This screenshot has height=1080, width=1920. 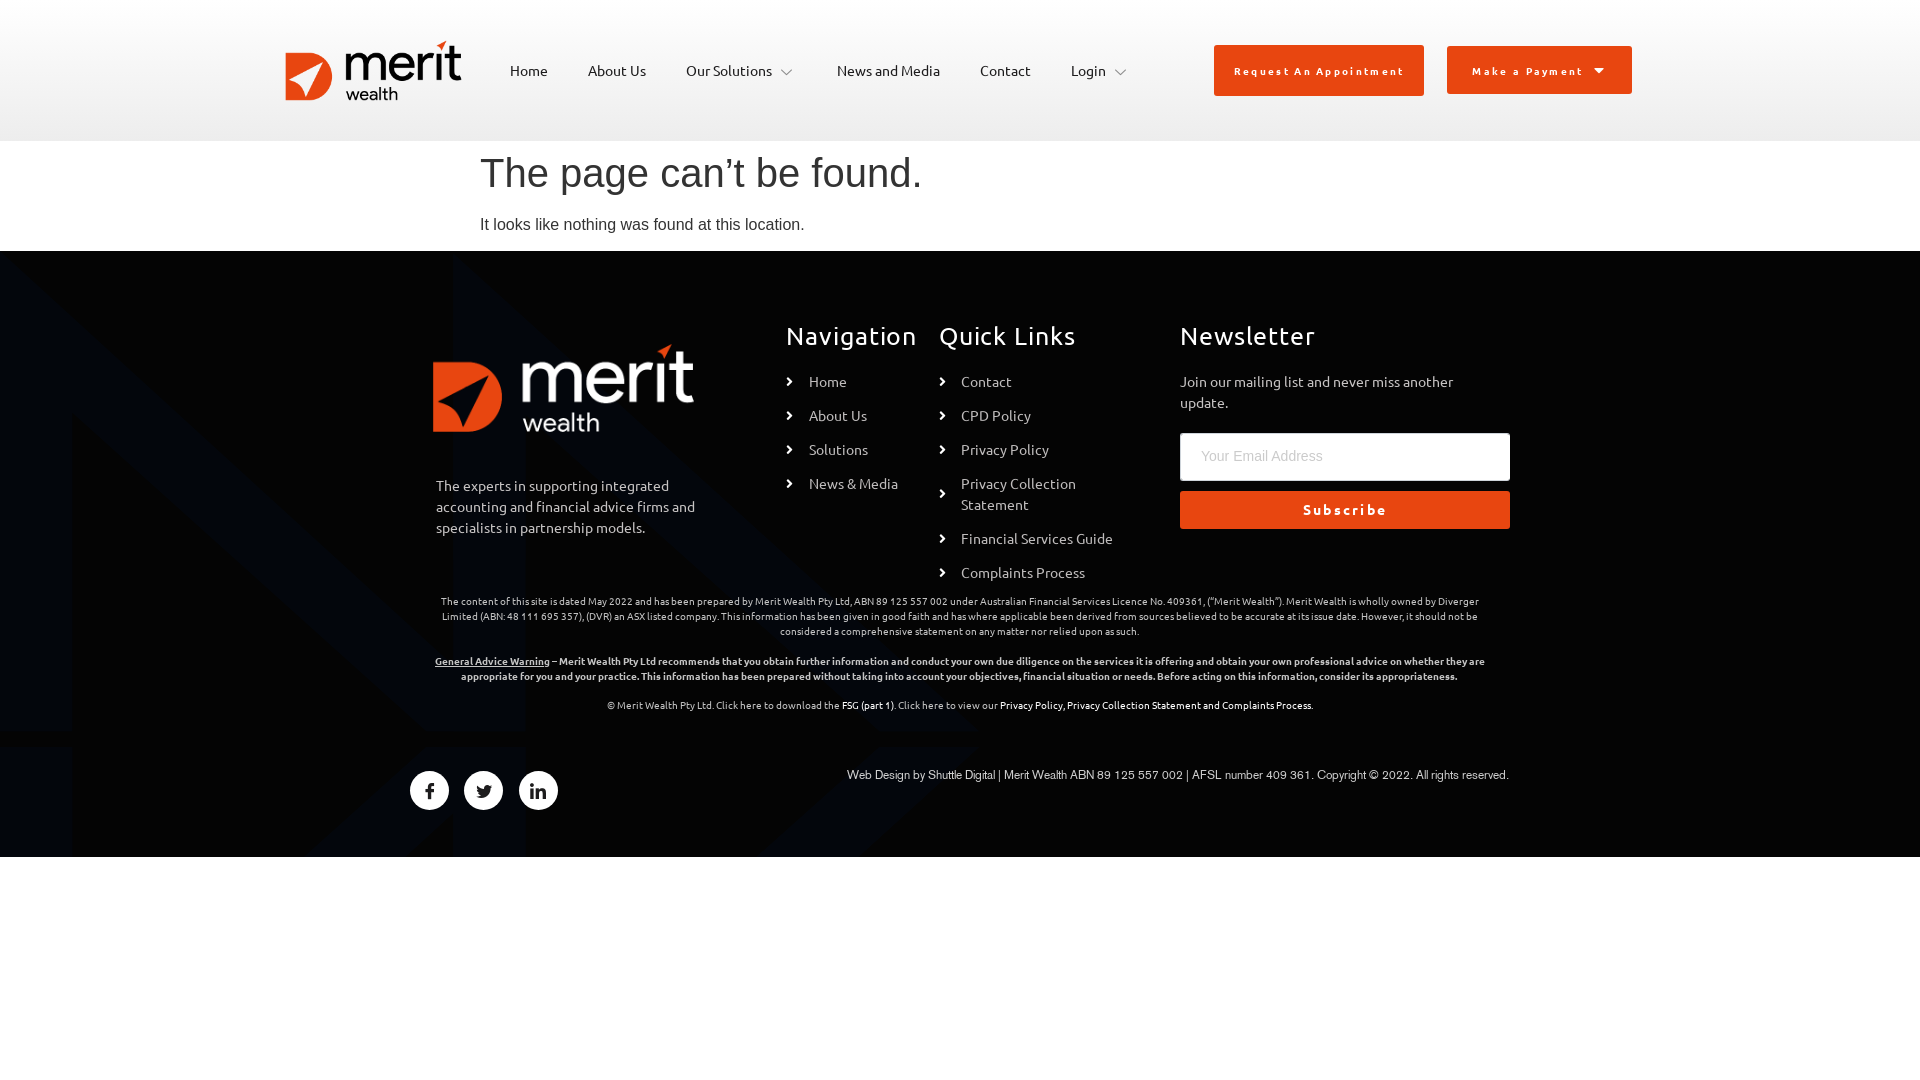 I want to click on Contact, so click(x=1034, y=382).